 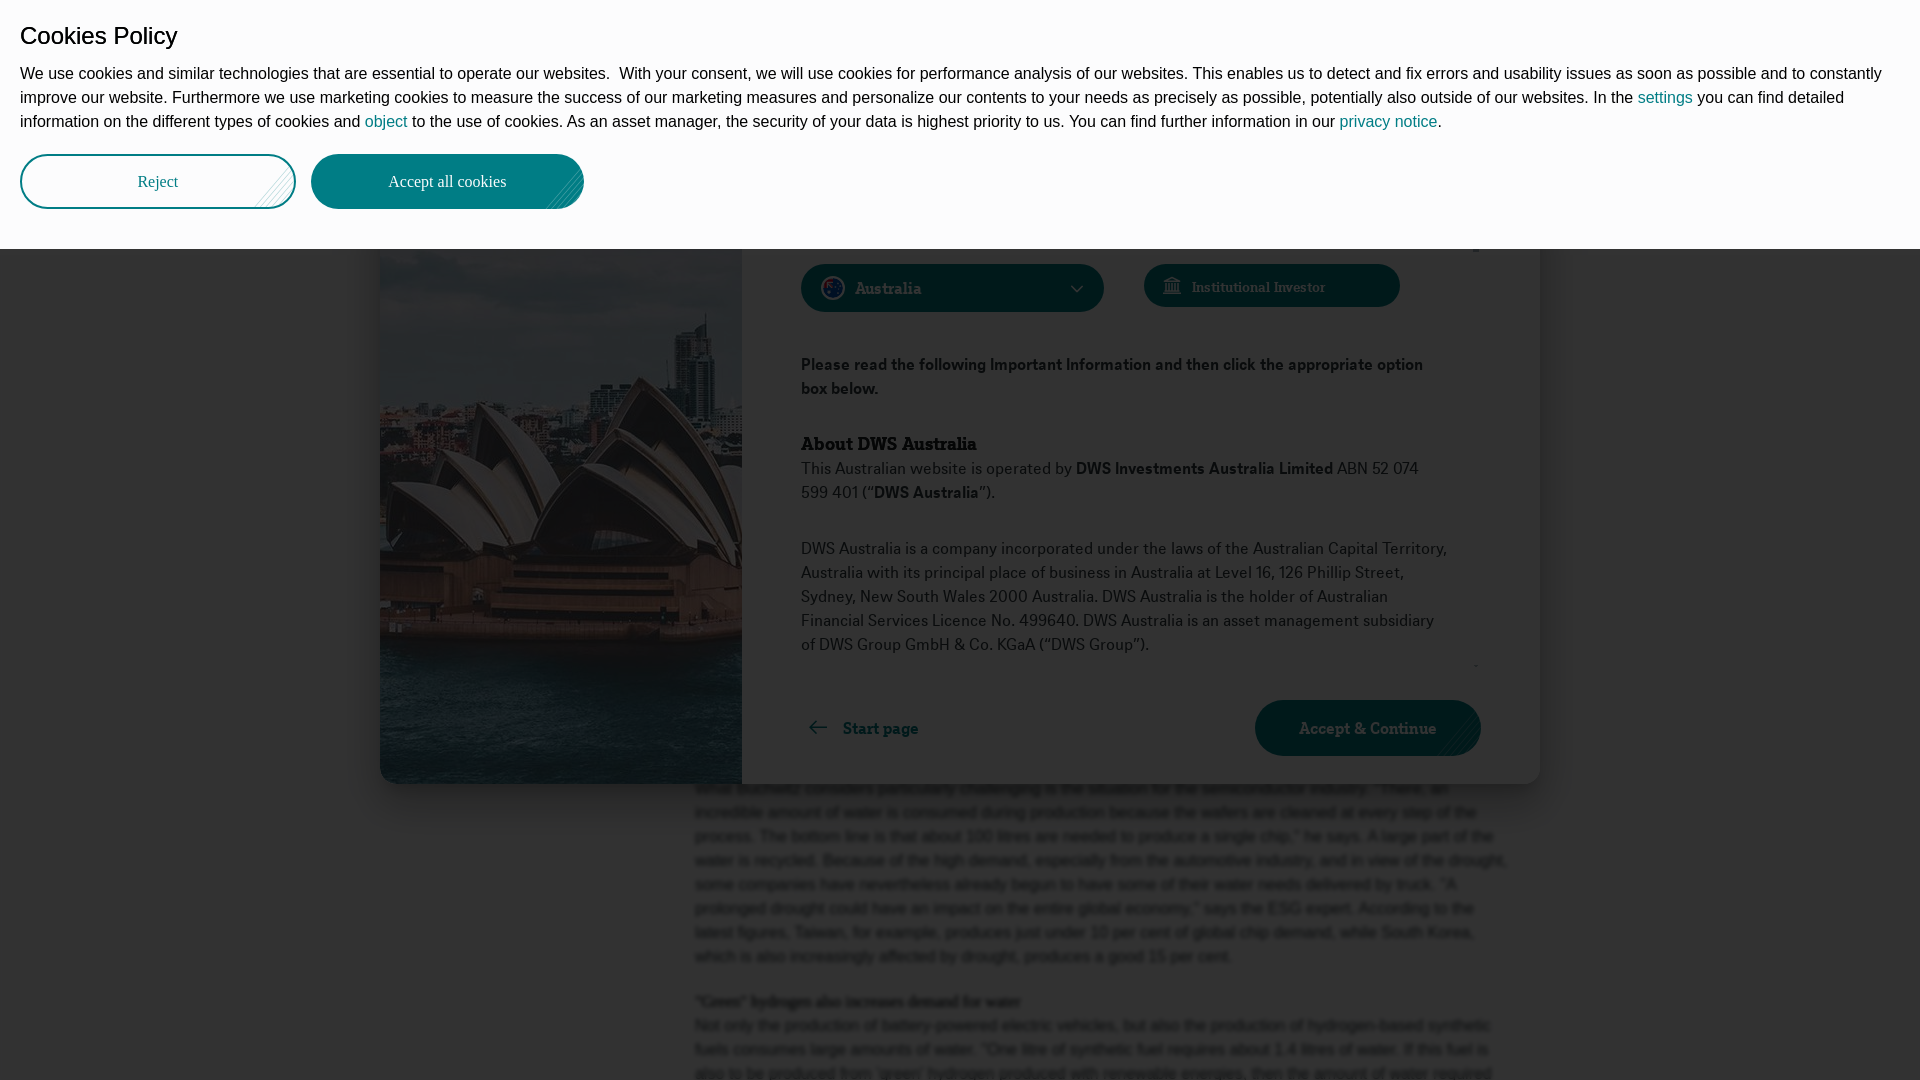 What do you see at coordinates (473, 122) in the screenshot?
I see `Profile` at bounding box center [473, 122].